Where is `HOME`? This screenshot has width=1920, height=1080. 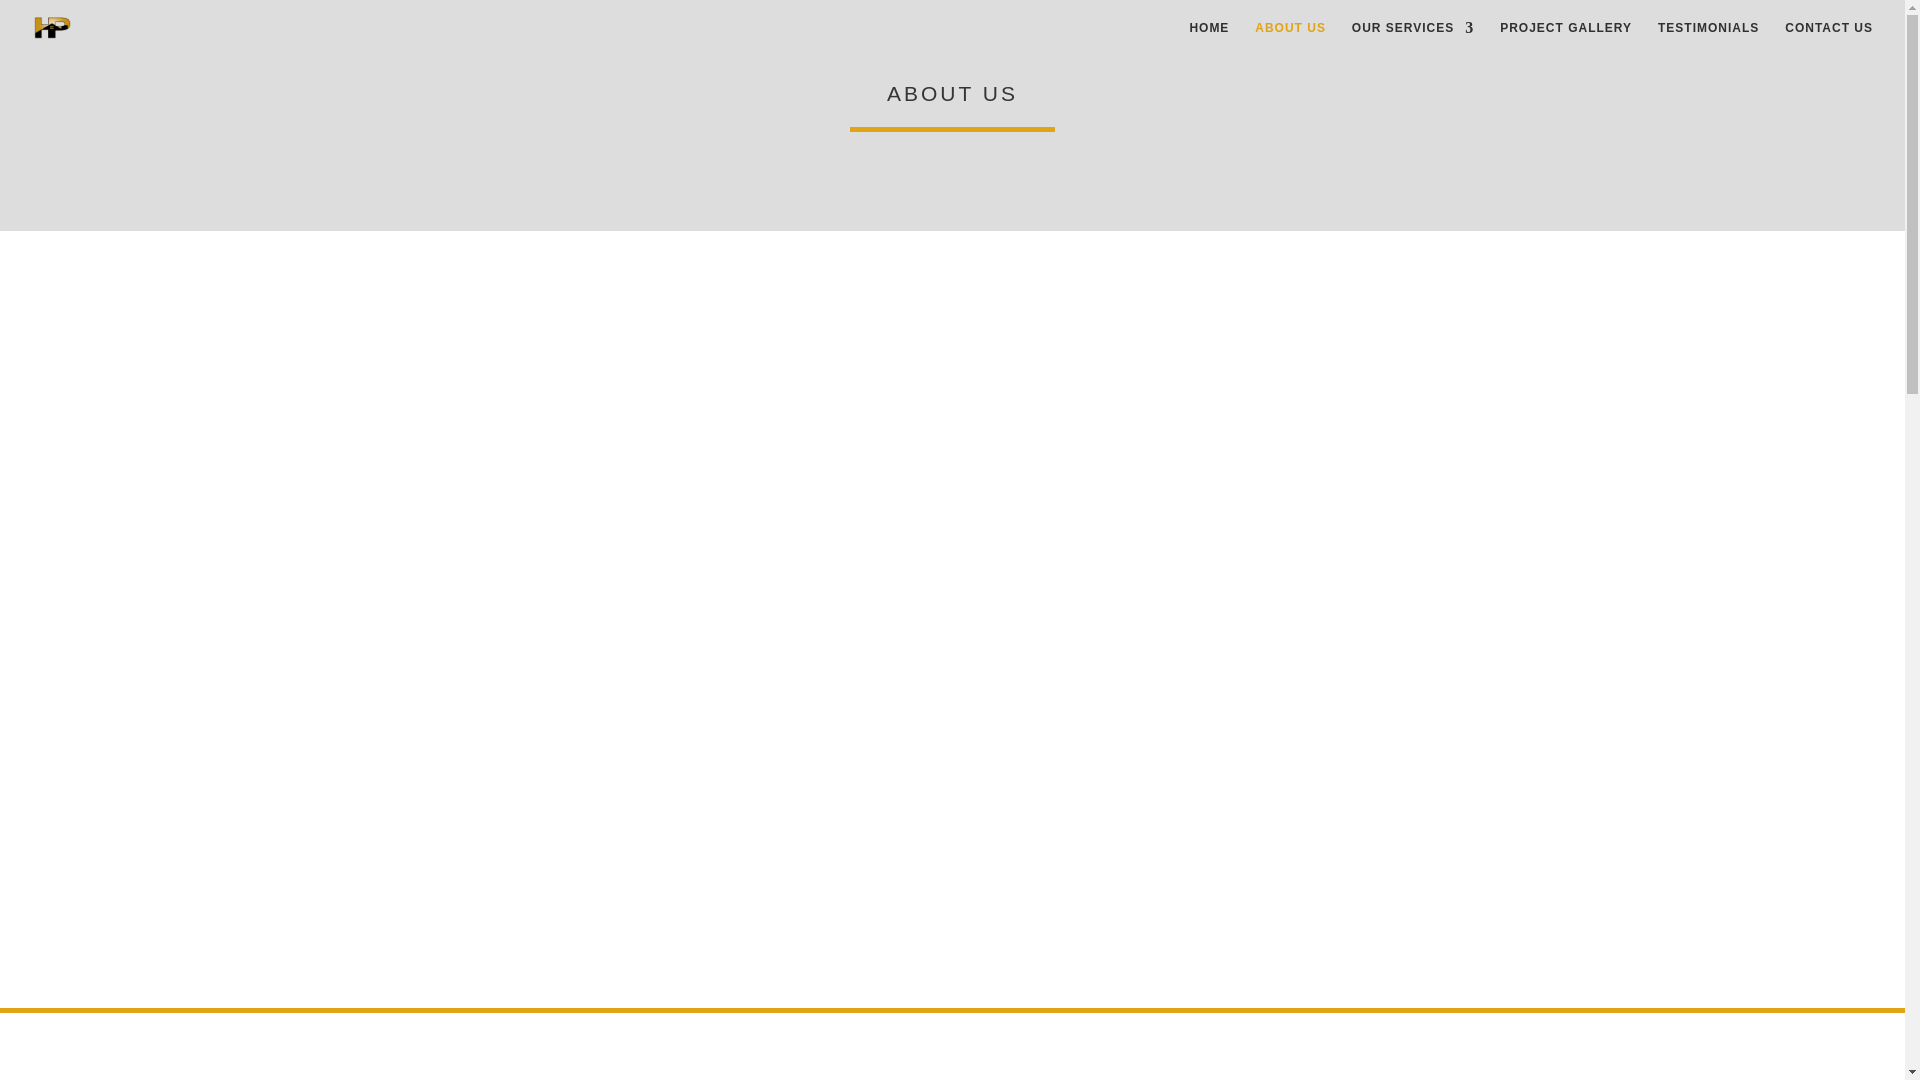
HOME is located at coordinates (1208, 38).